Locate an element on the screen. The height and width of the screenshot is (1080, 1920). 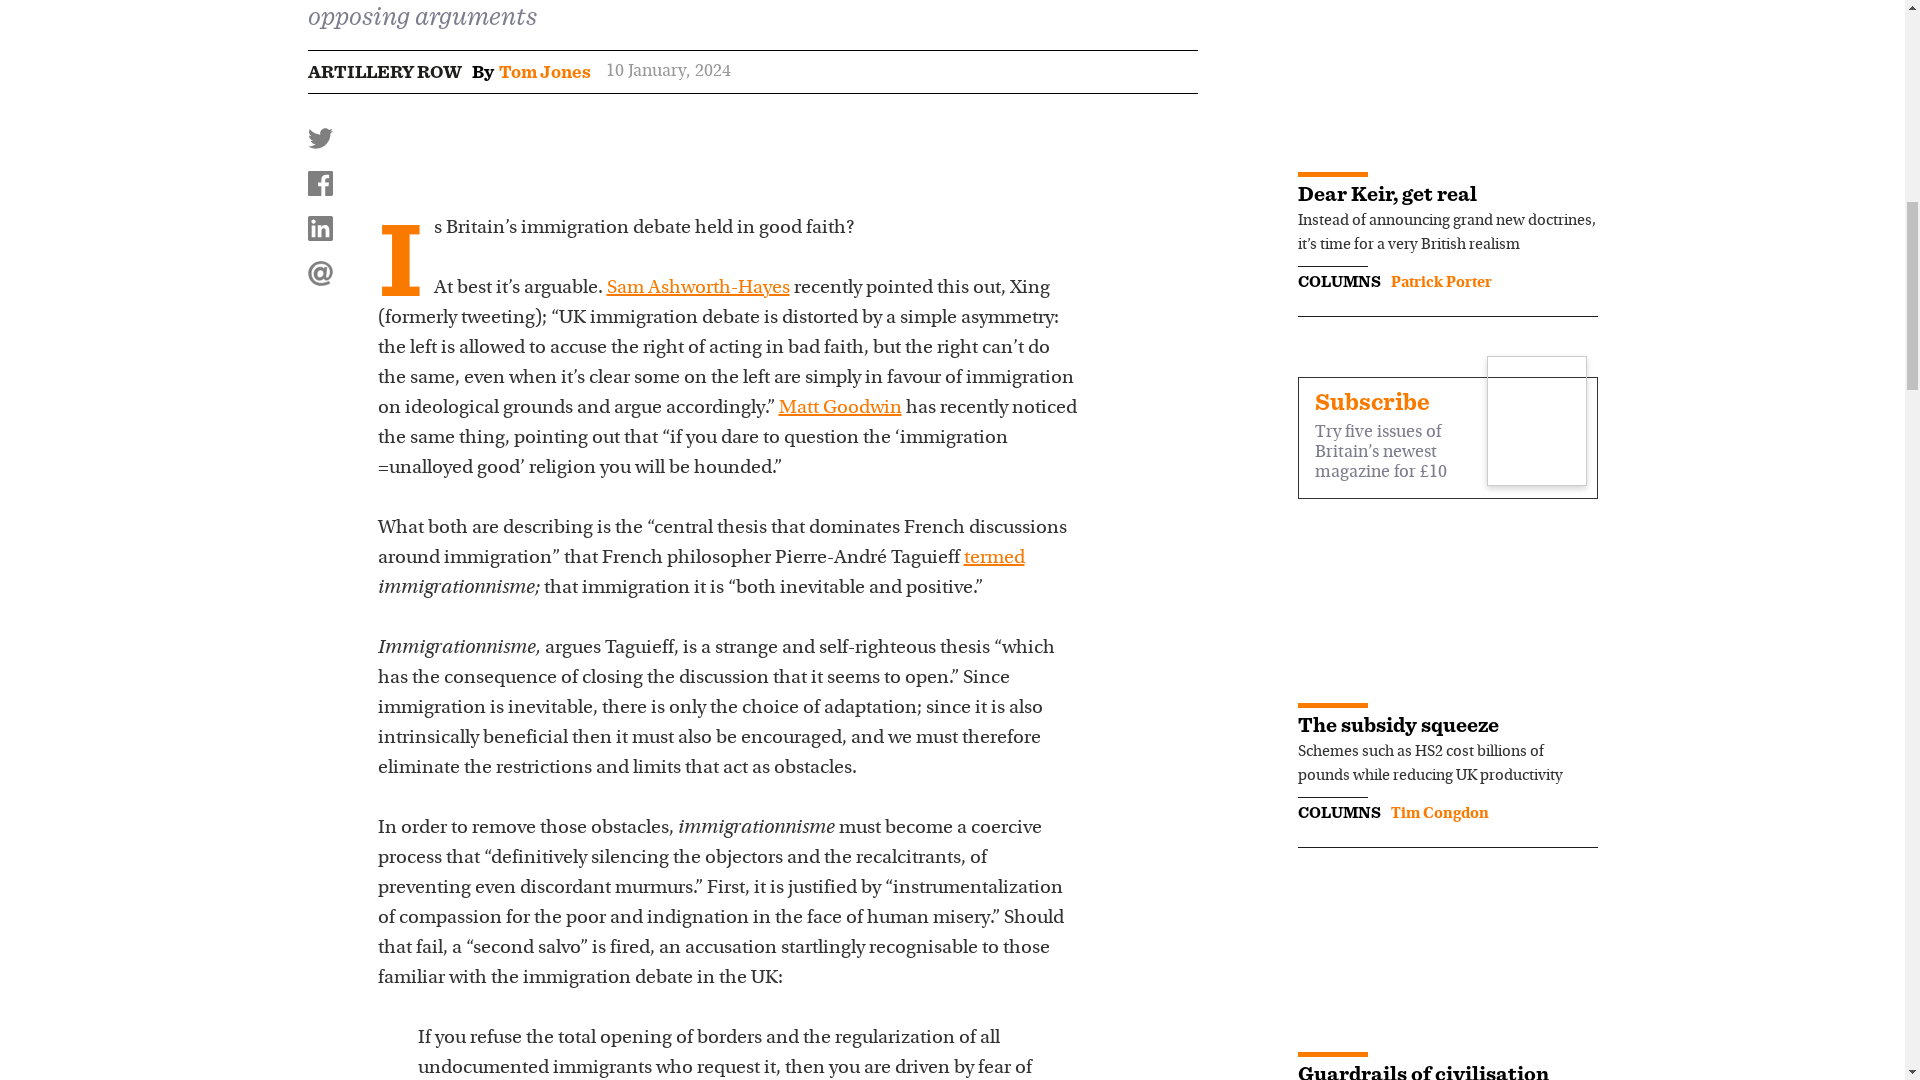
Tom Jones is located at coordinates (543, 72).